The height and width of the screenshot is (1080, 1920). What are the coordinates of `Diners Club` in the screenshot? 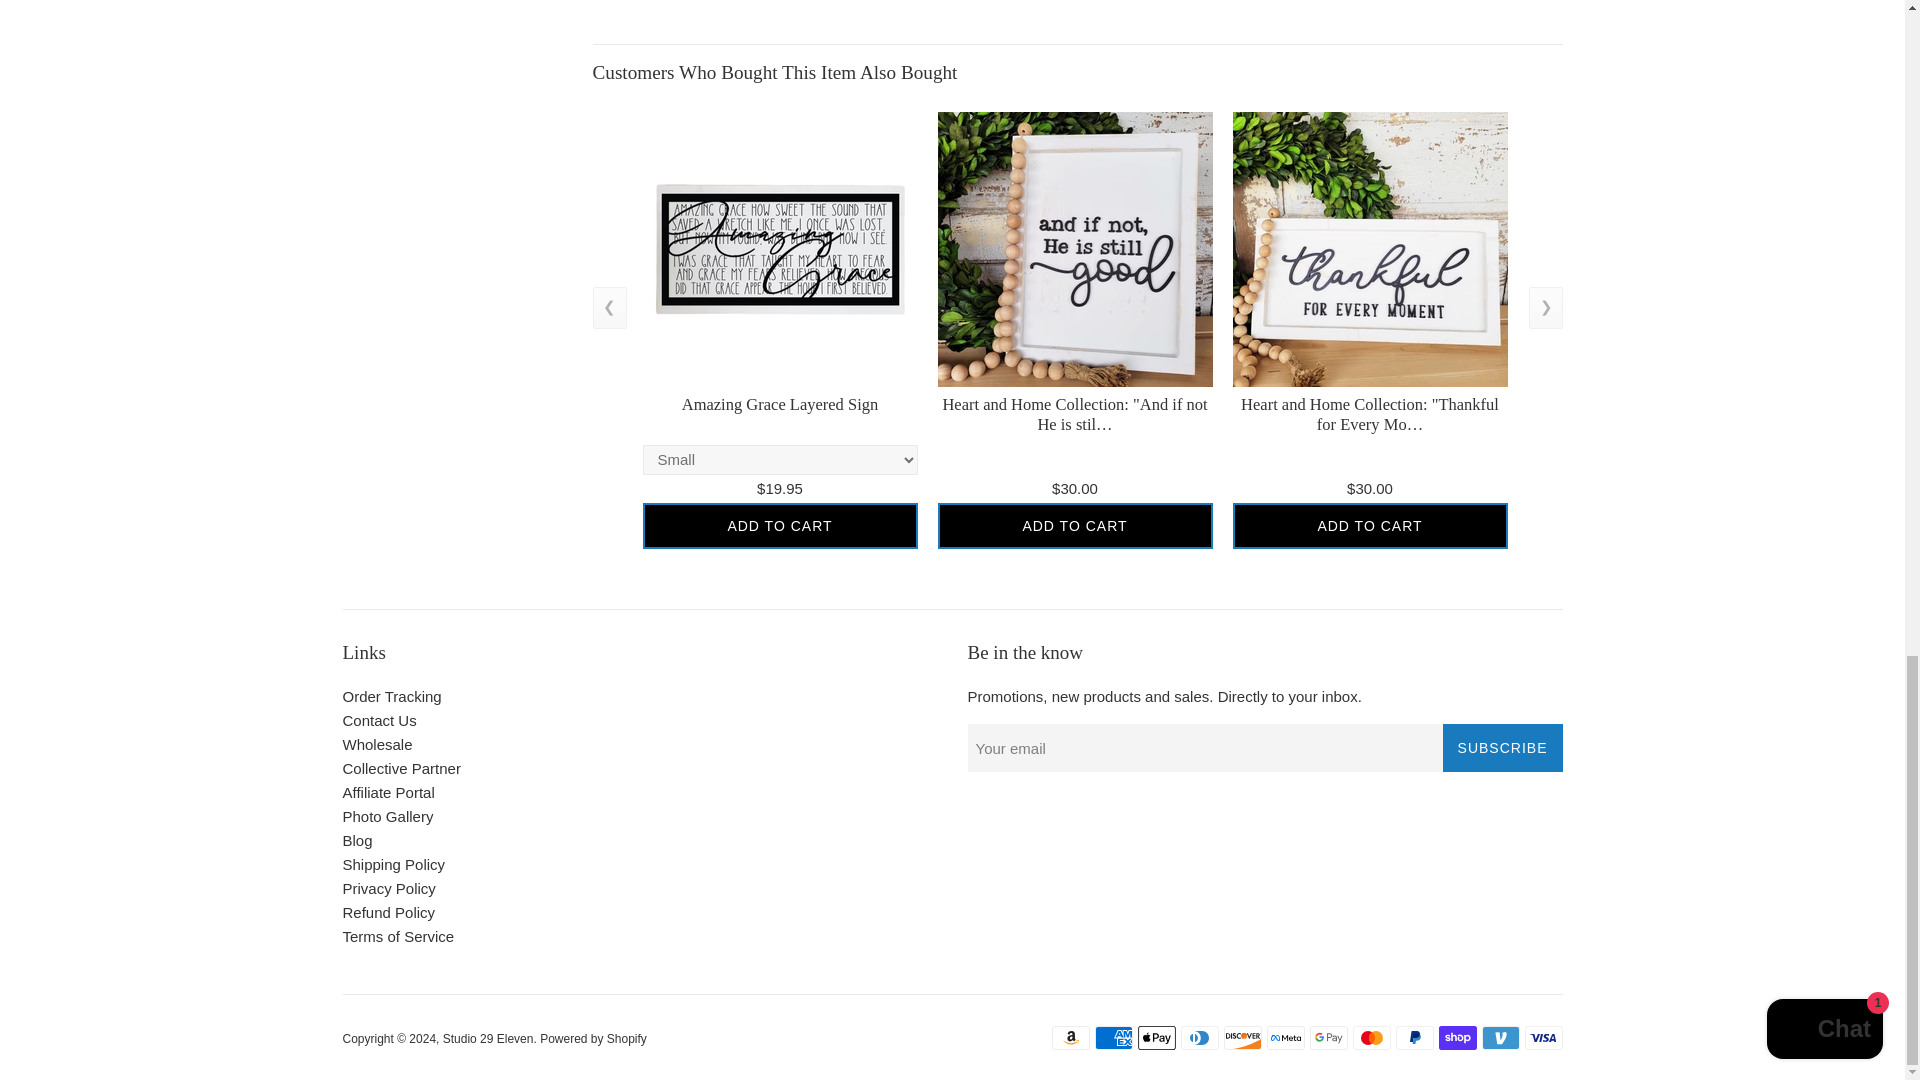 It's located at (1198, 1038).